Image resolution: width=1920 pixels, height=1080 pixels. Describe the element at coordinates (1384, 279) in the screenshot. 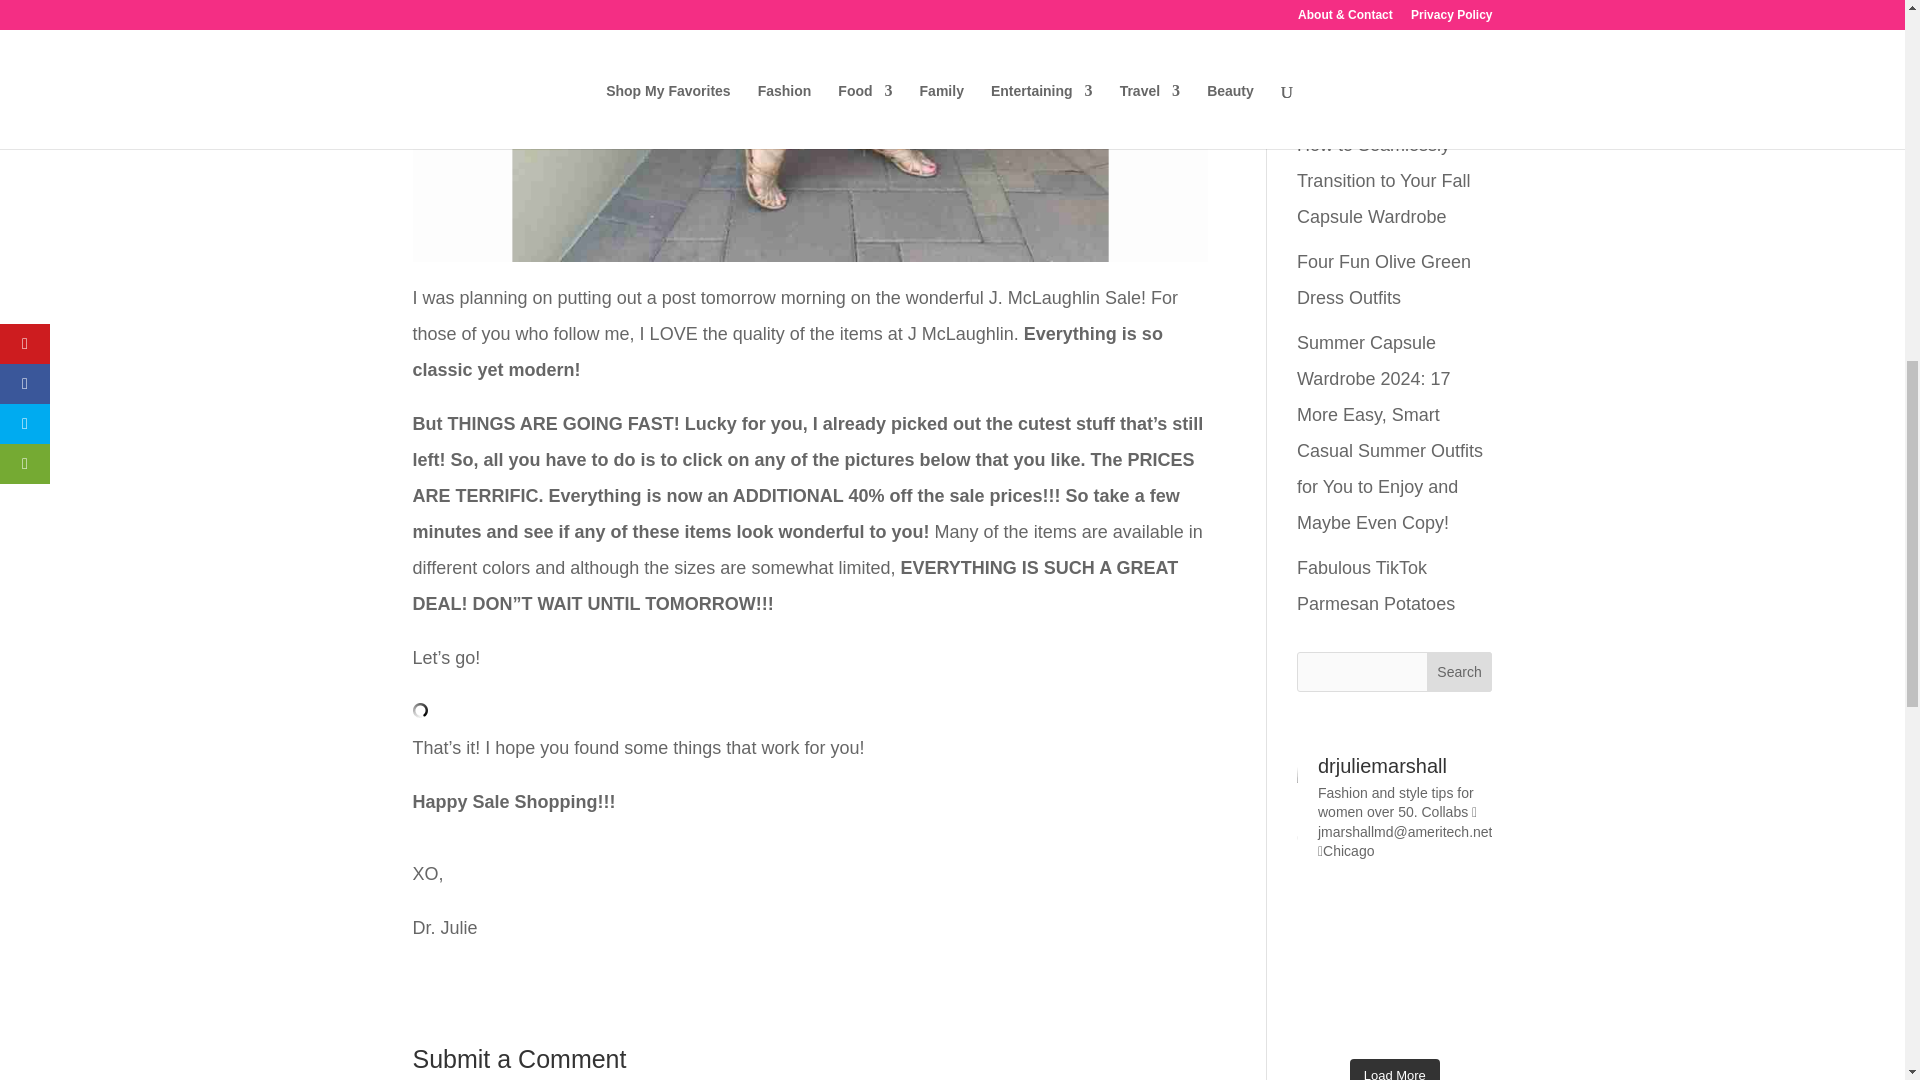

I see `Four Fun Olive Green Dress Outfits` at that location.